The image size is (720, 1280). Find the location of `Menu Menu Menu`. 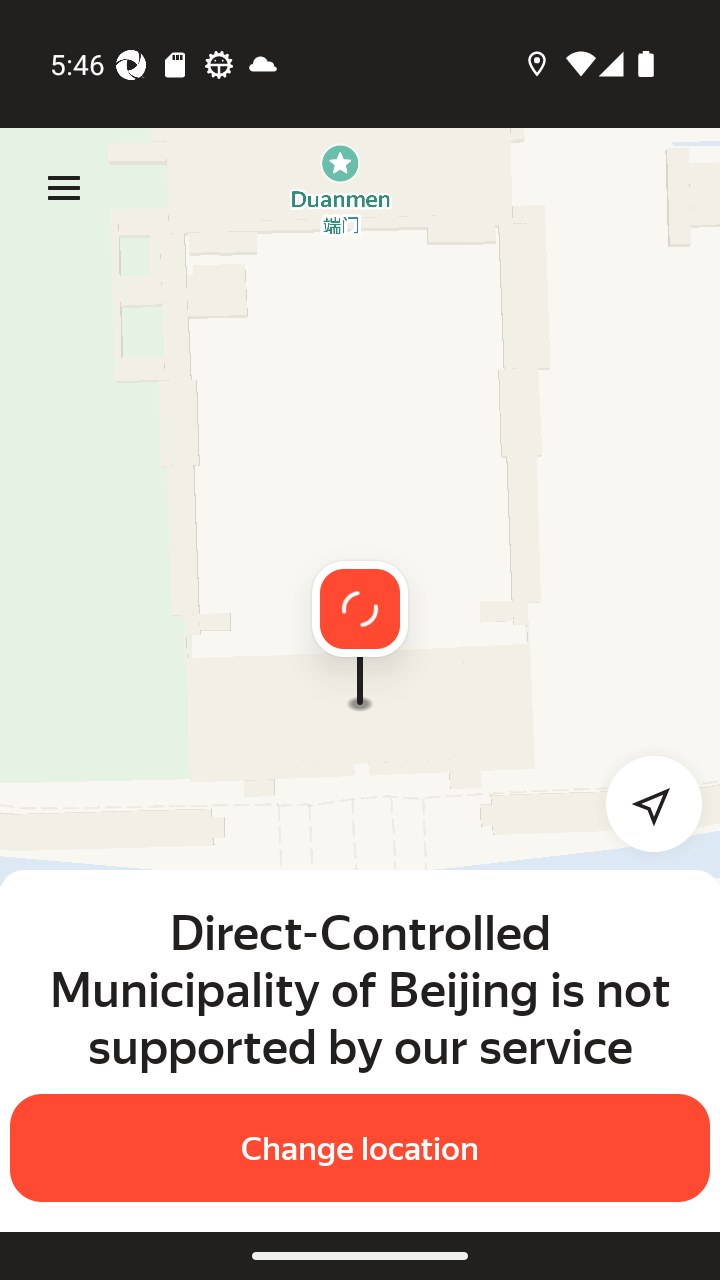

Menu Menu Menu is located at coordinates (64, 188).